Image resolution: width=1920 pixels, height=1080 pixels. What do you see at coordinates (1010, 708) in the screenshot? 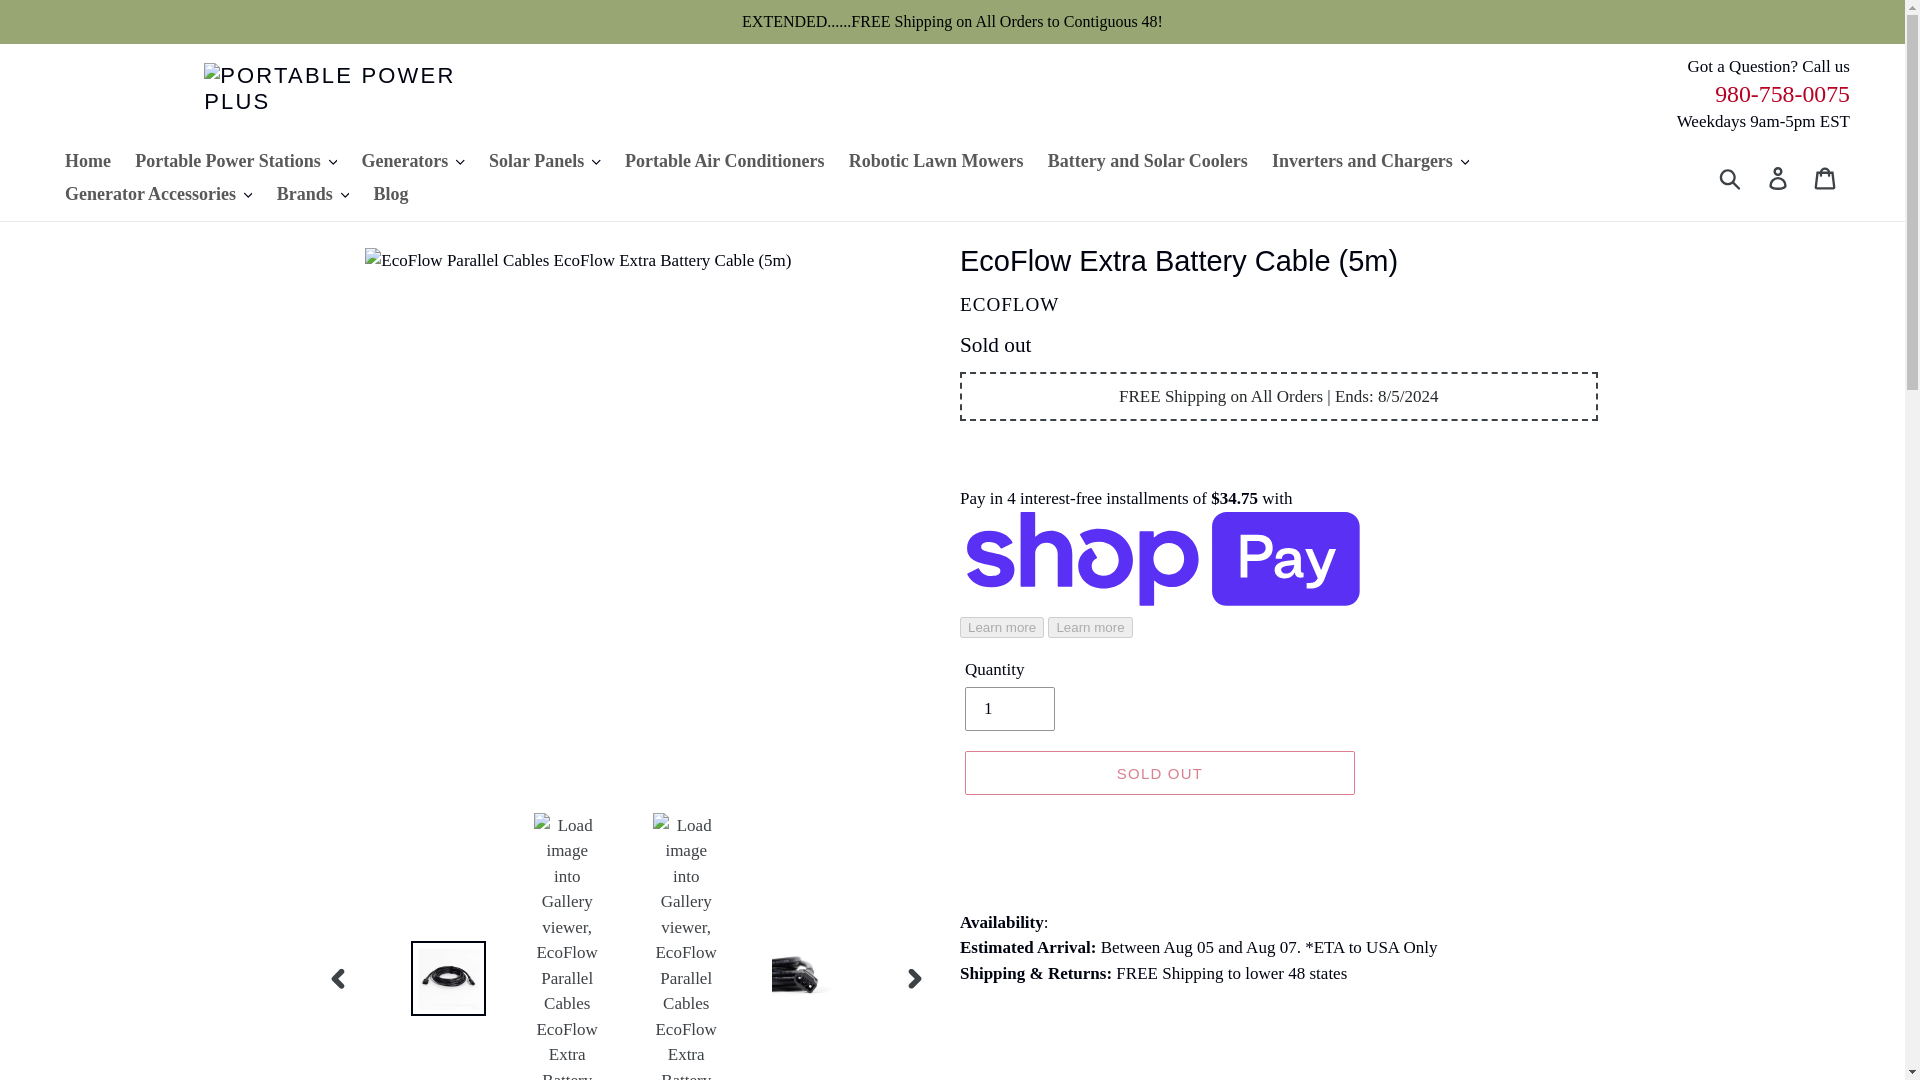
I see `1` at bounding box center [1010, 708].